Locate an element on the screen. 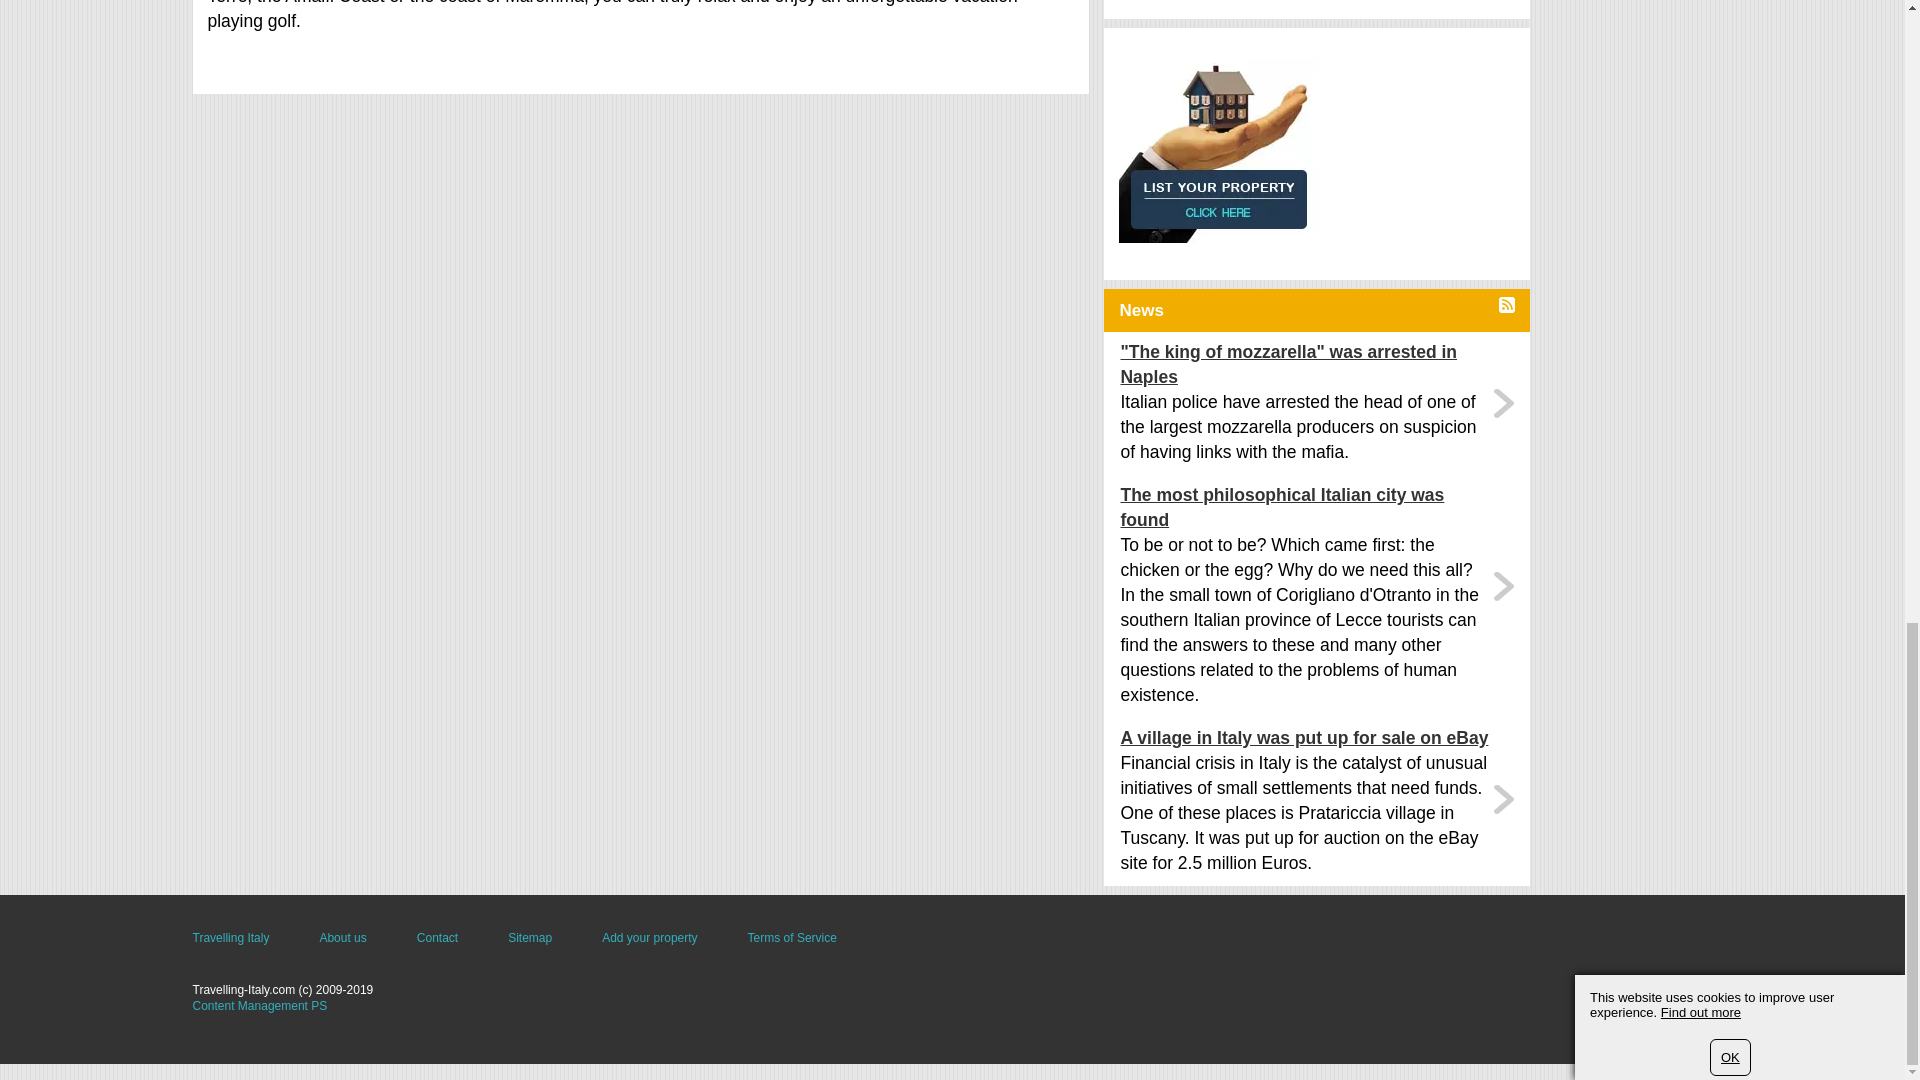 The width and height of the screenshot is (1920, 1080). The most philosophical Italian city was found is located at coordinates (1304, 508).